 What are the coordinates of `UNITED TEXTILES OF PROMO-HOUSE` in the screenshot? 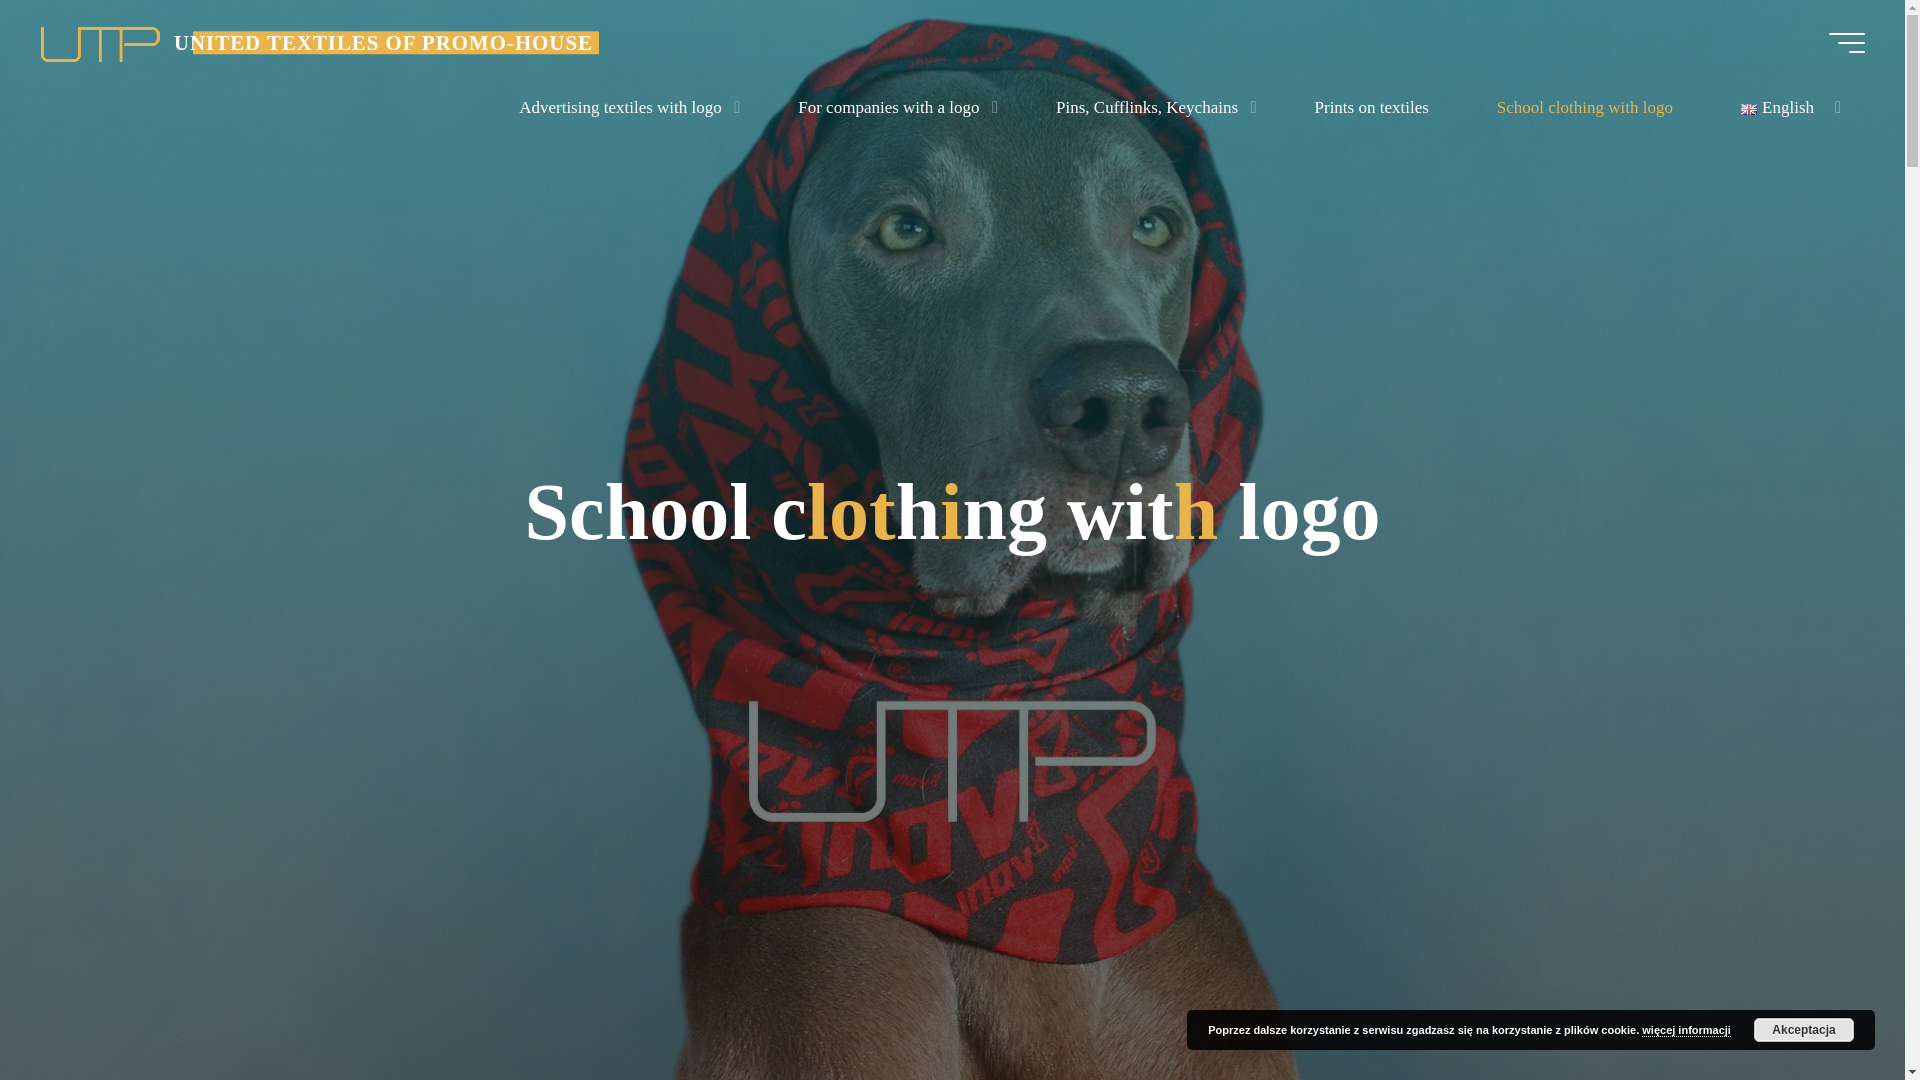 It's located at (100, 42).